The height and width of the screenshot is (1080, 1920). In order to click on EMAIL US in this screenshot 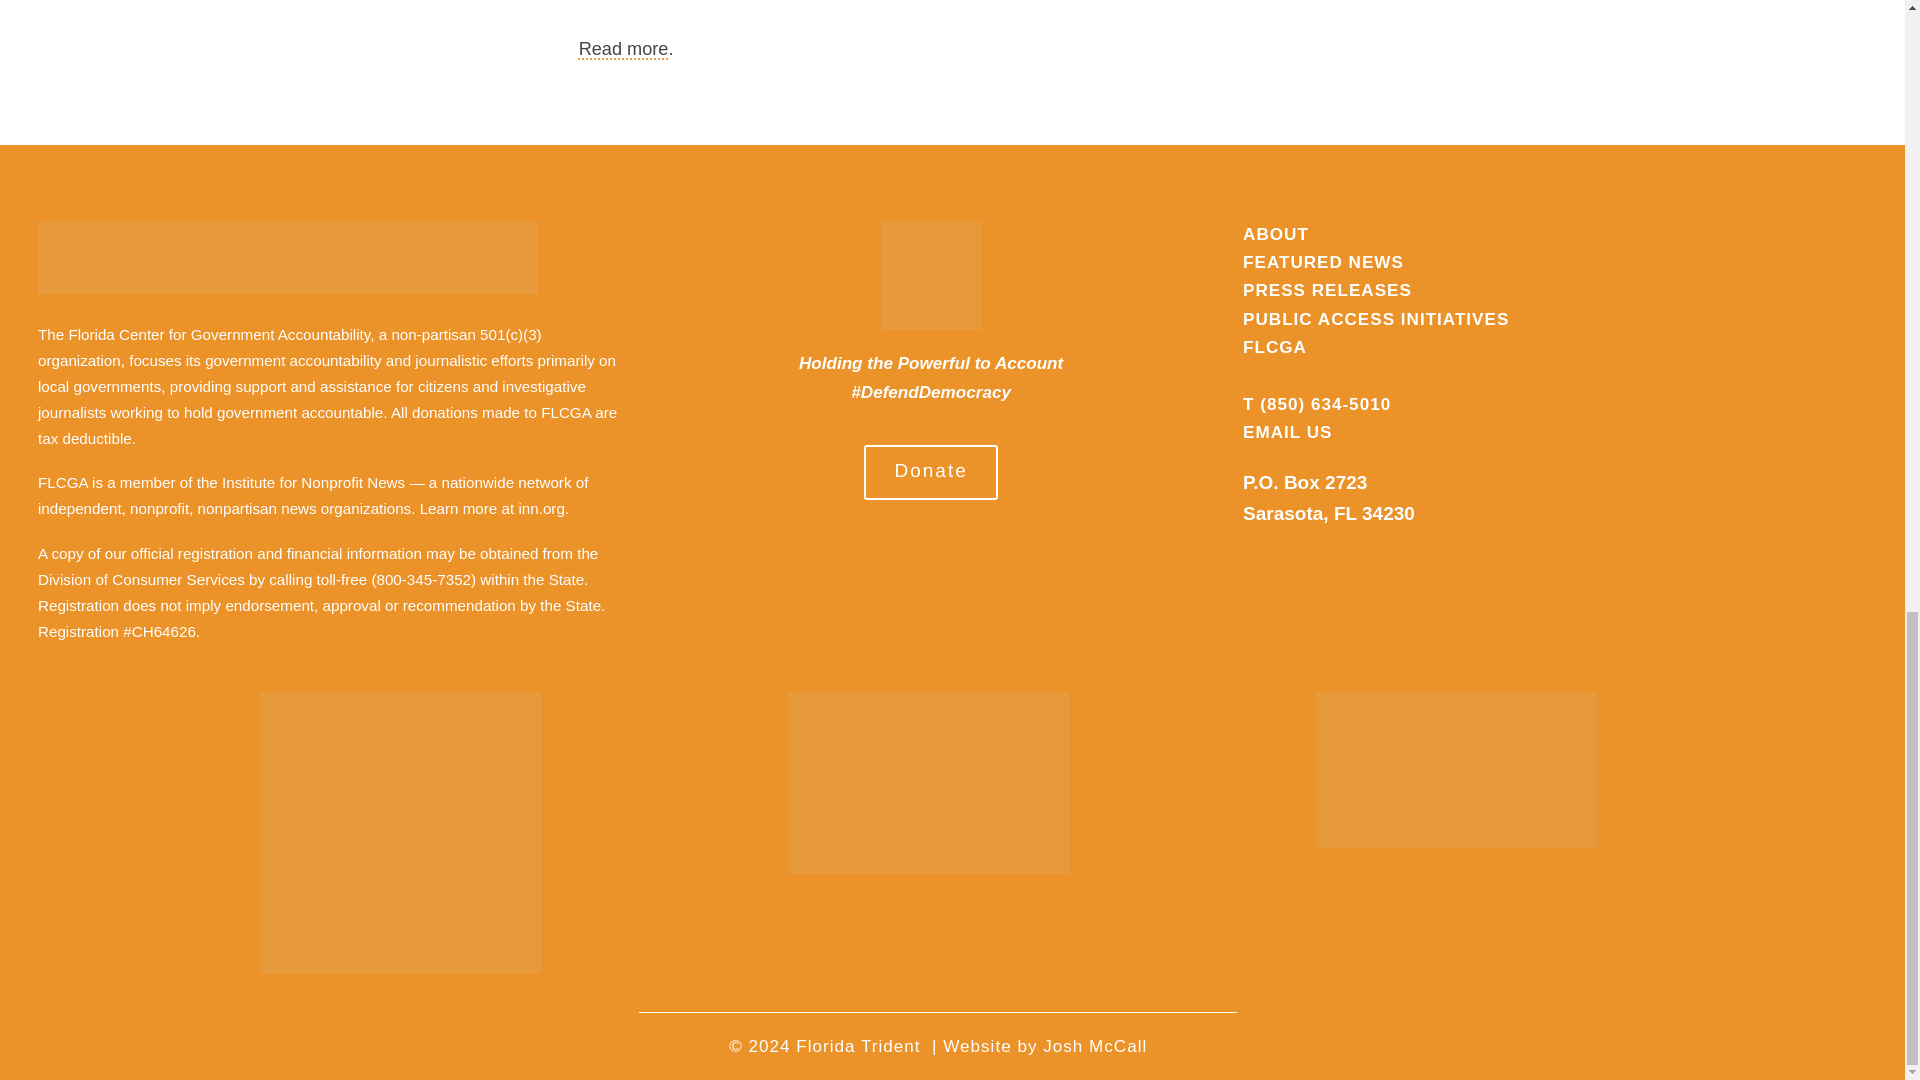, I will do `click(1287, 432)`.